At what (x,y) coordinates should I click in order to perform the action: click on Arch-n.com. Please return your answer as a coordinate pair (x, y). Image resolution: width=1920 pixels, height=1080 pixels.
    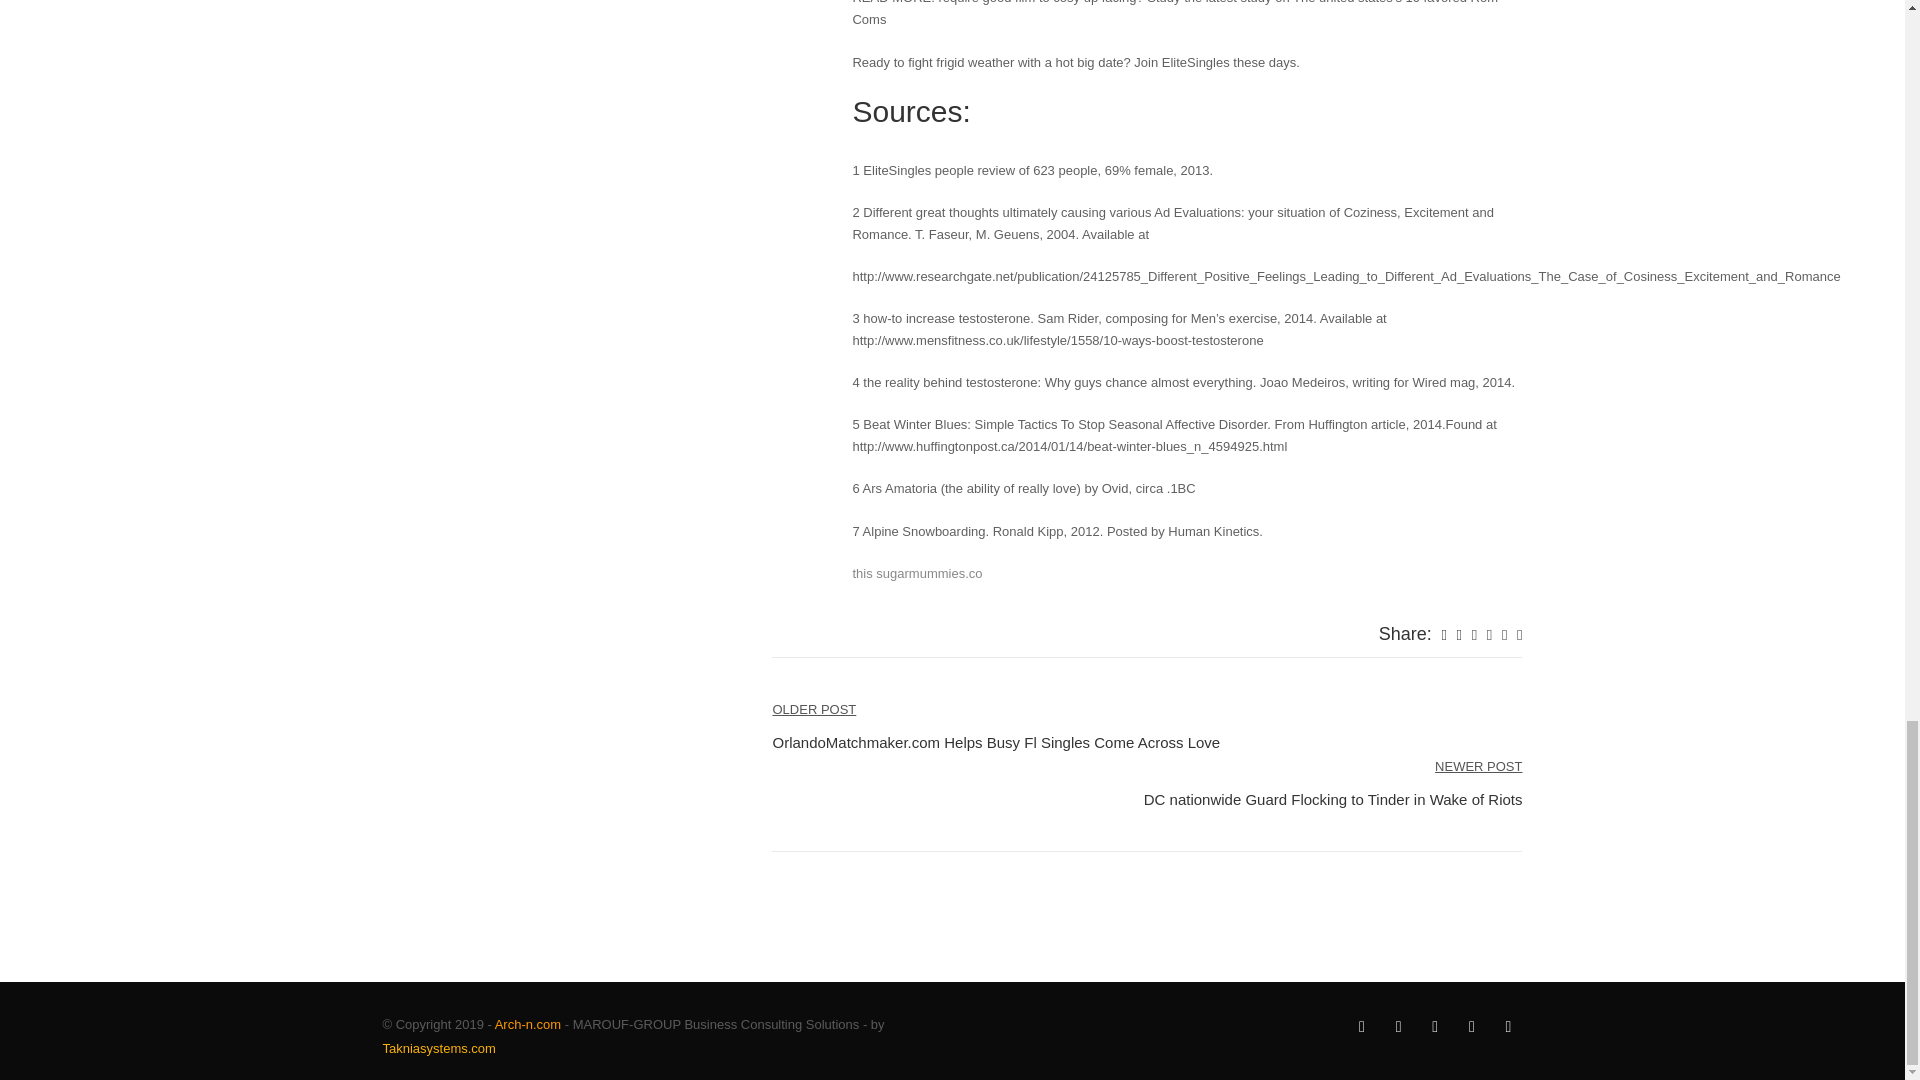
    Looking at the image, I should click on (528, 1024).